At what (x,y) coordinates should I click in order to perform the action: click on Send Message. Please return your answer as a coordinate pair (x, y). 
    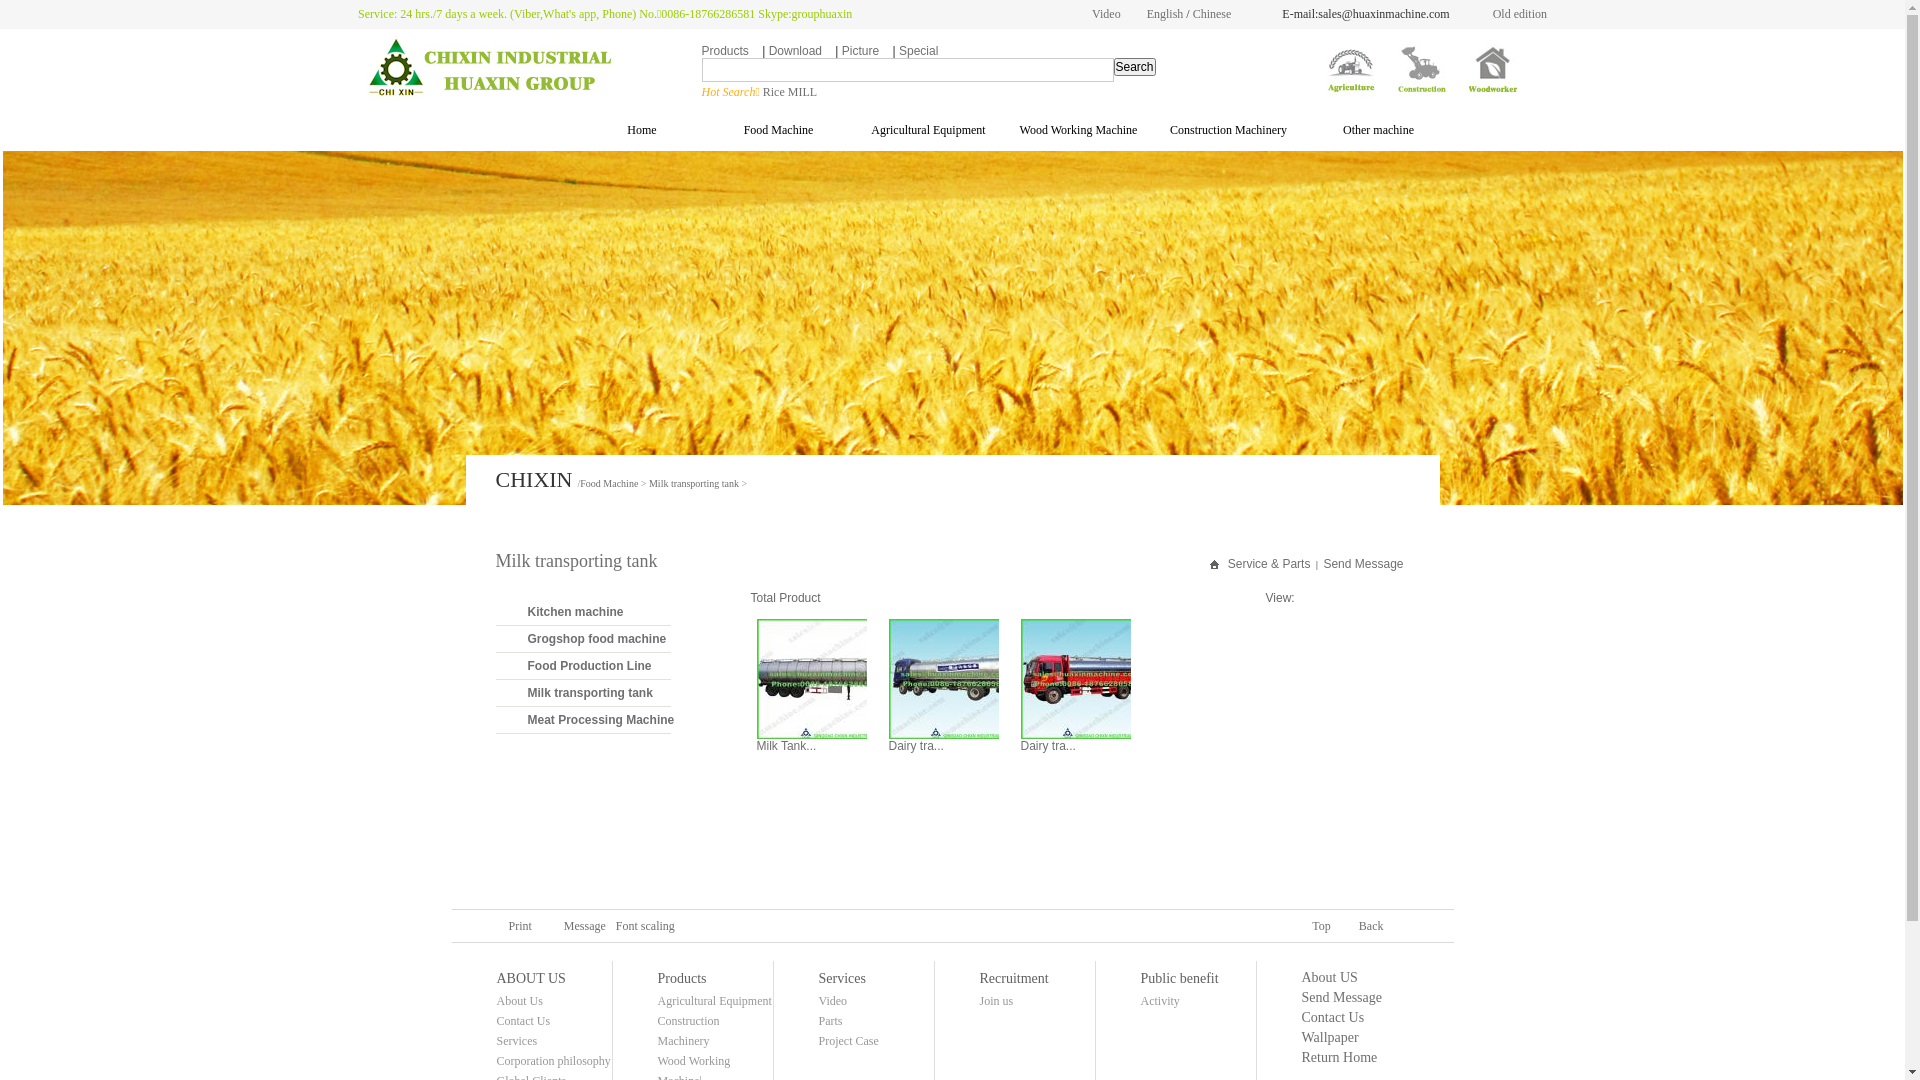
    Looking at the image, I should click on (1342, 998).